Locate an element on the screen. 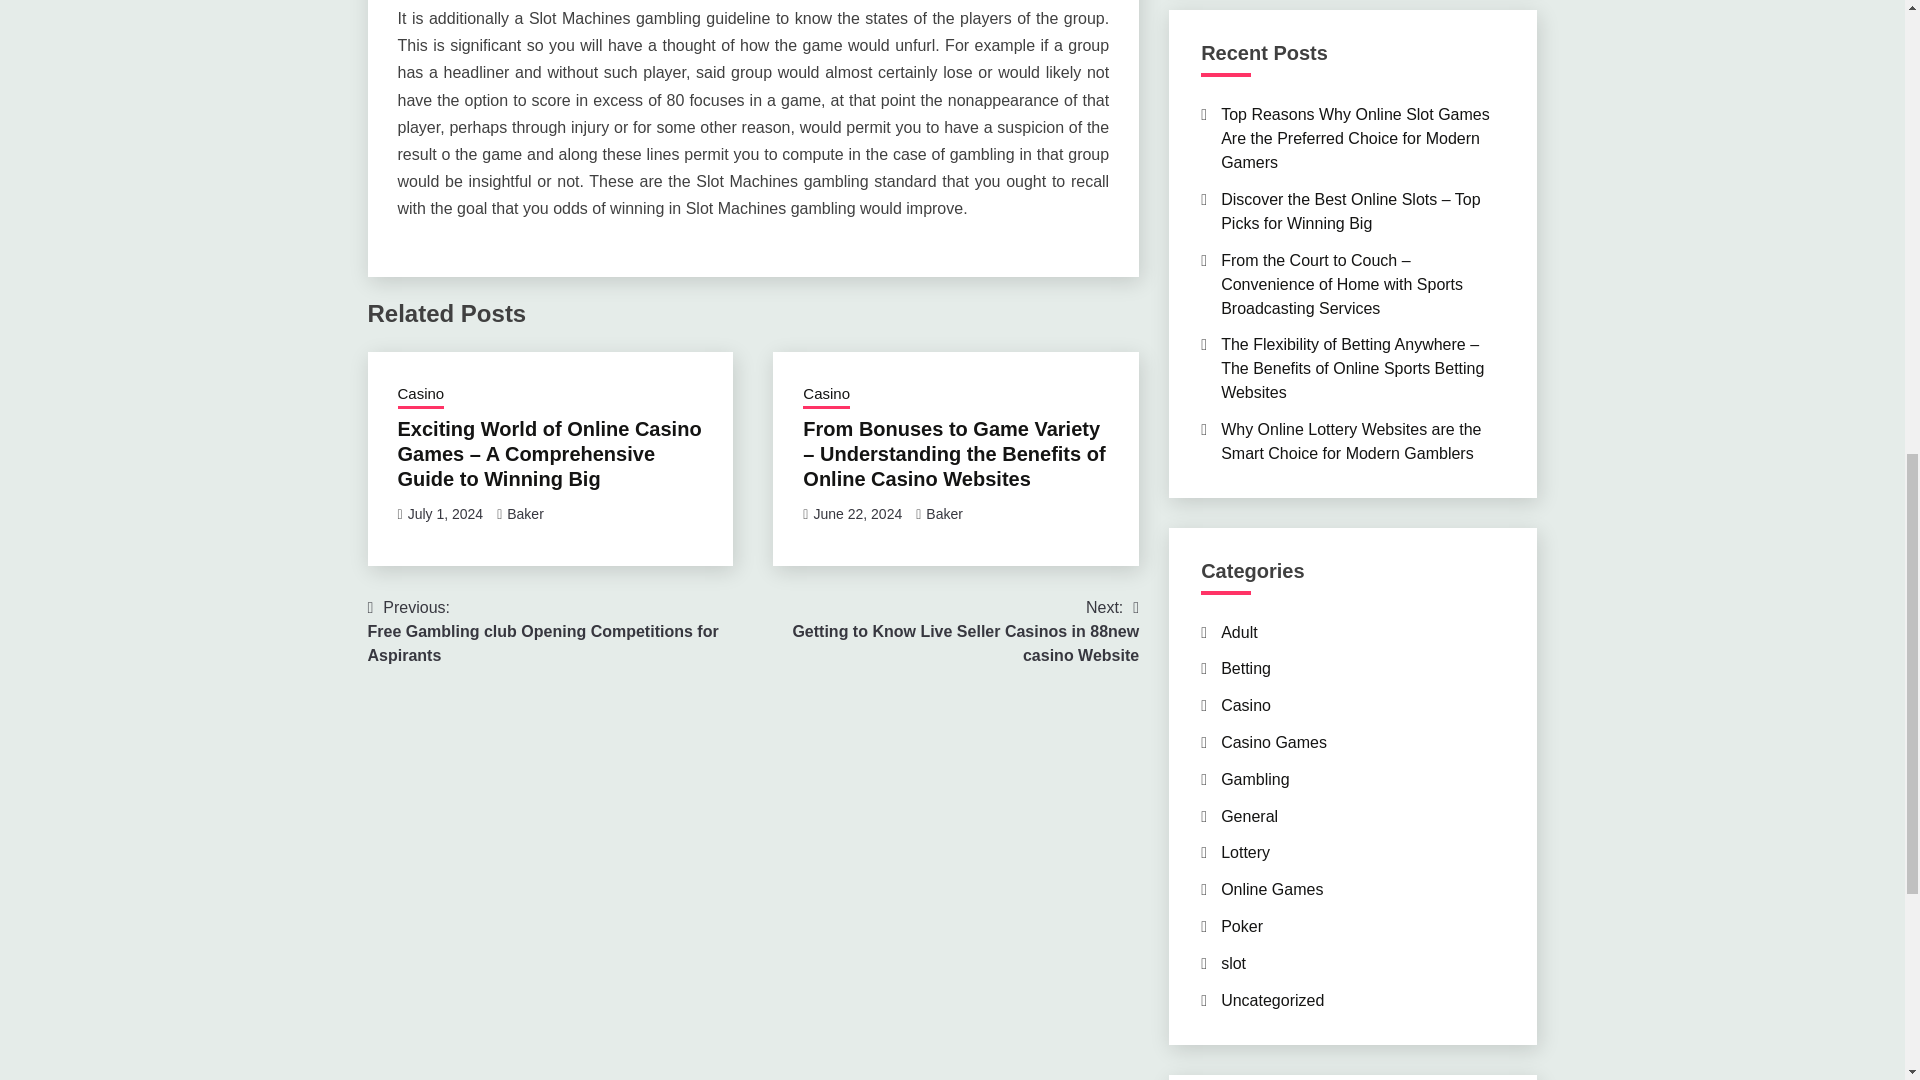  Baker is located at coordinates (944, 514).